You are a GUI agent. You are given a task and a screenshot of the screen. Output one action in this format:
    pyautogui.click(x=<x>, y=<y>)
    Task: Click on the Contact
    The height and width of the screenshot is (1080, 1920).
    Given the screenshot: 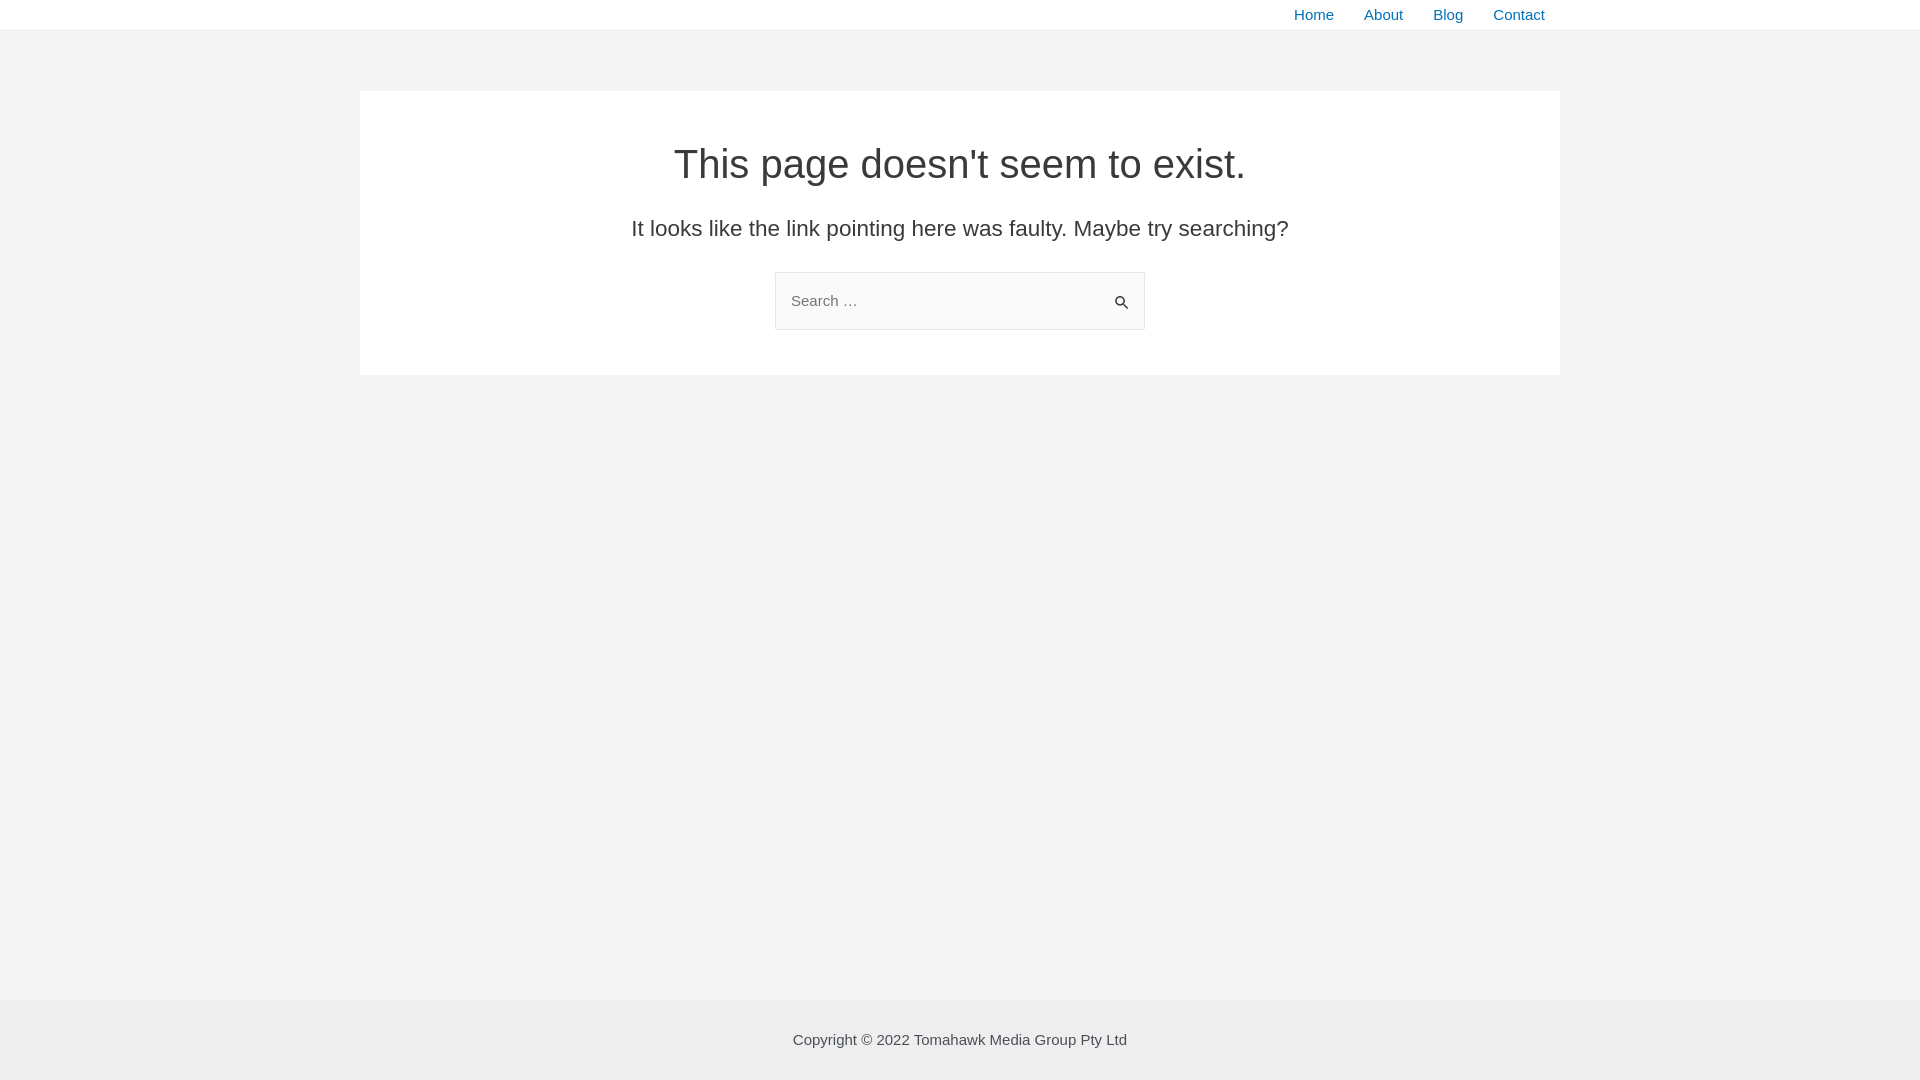 What is the action you would take?
    pyautogui.click(x=1519, y=15)
    